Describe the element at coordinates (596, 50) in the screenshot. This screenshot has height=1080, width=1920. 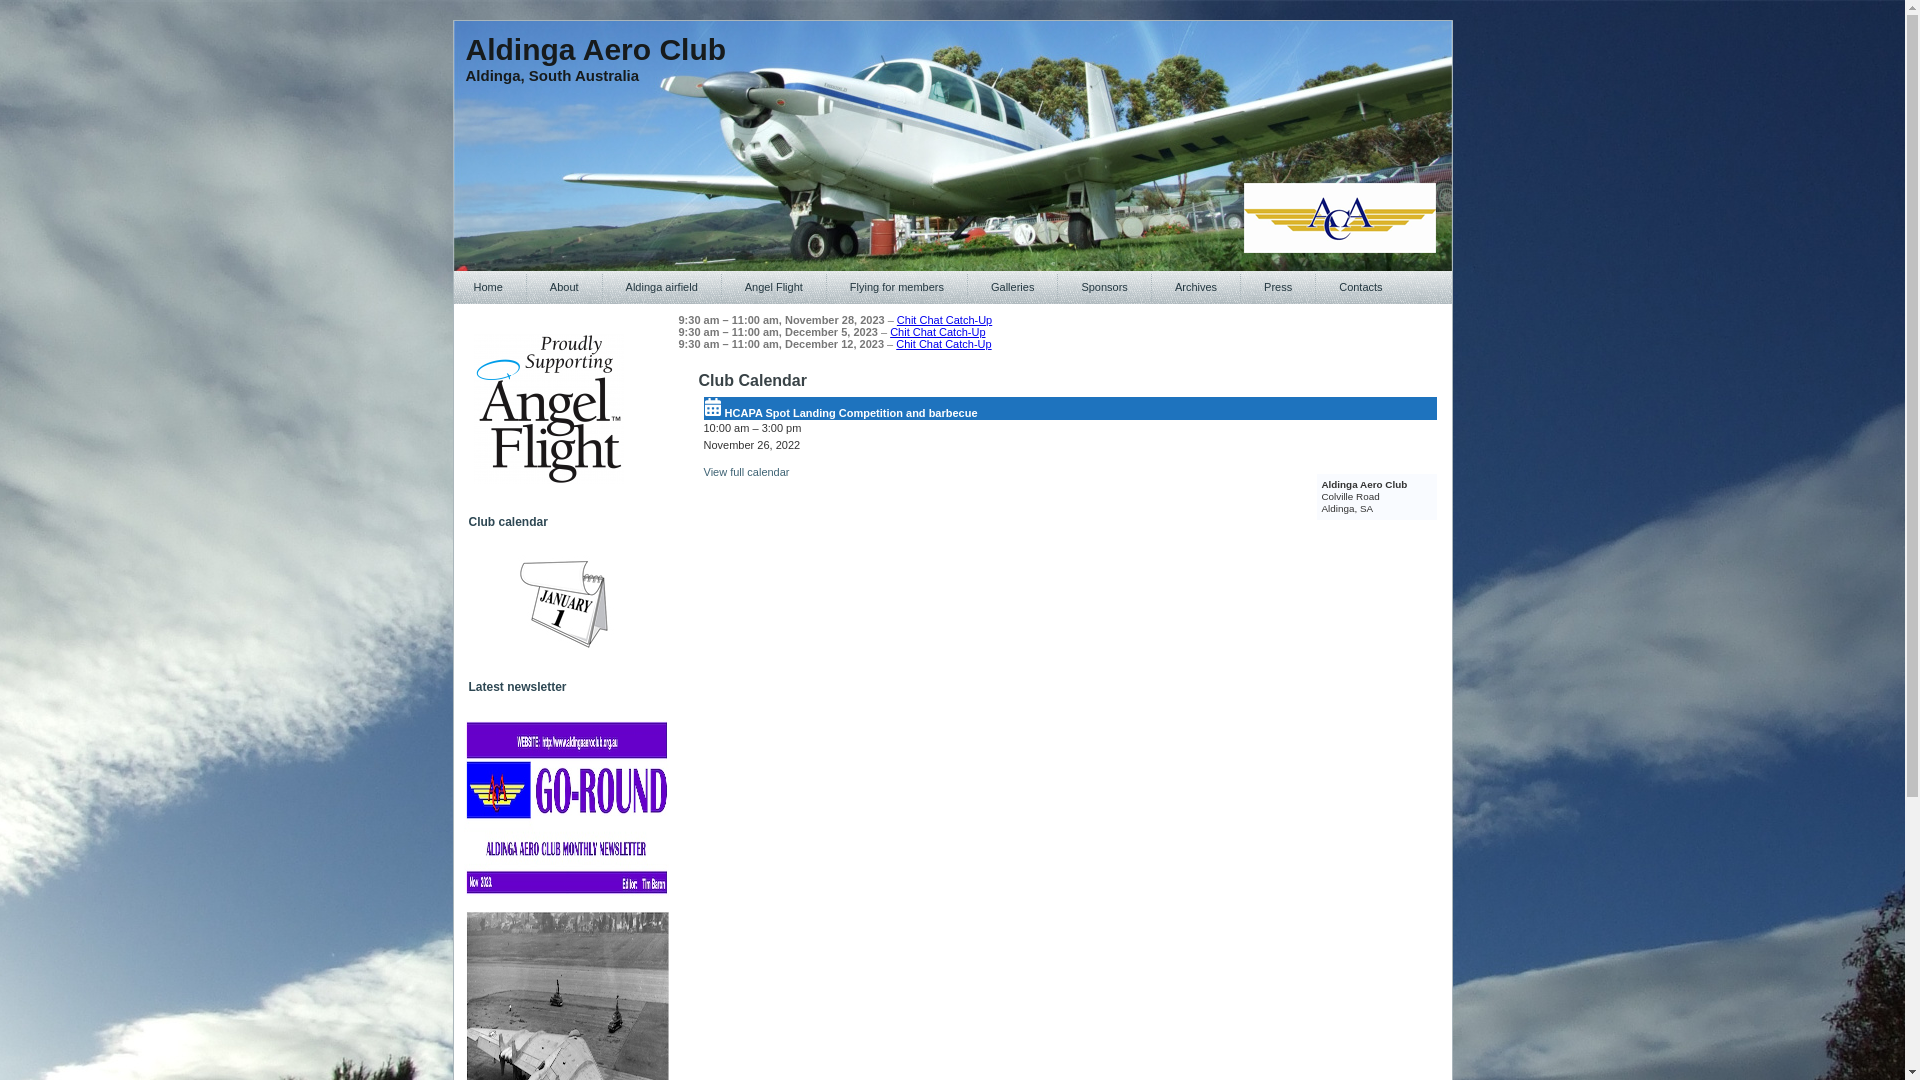
I see `Aldinga Aero Club` at that location.